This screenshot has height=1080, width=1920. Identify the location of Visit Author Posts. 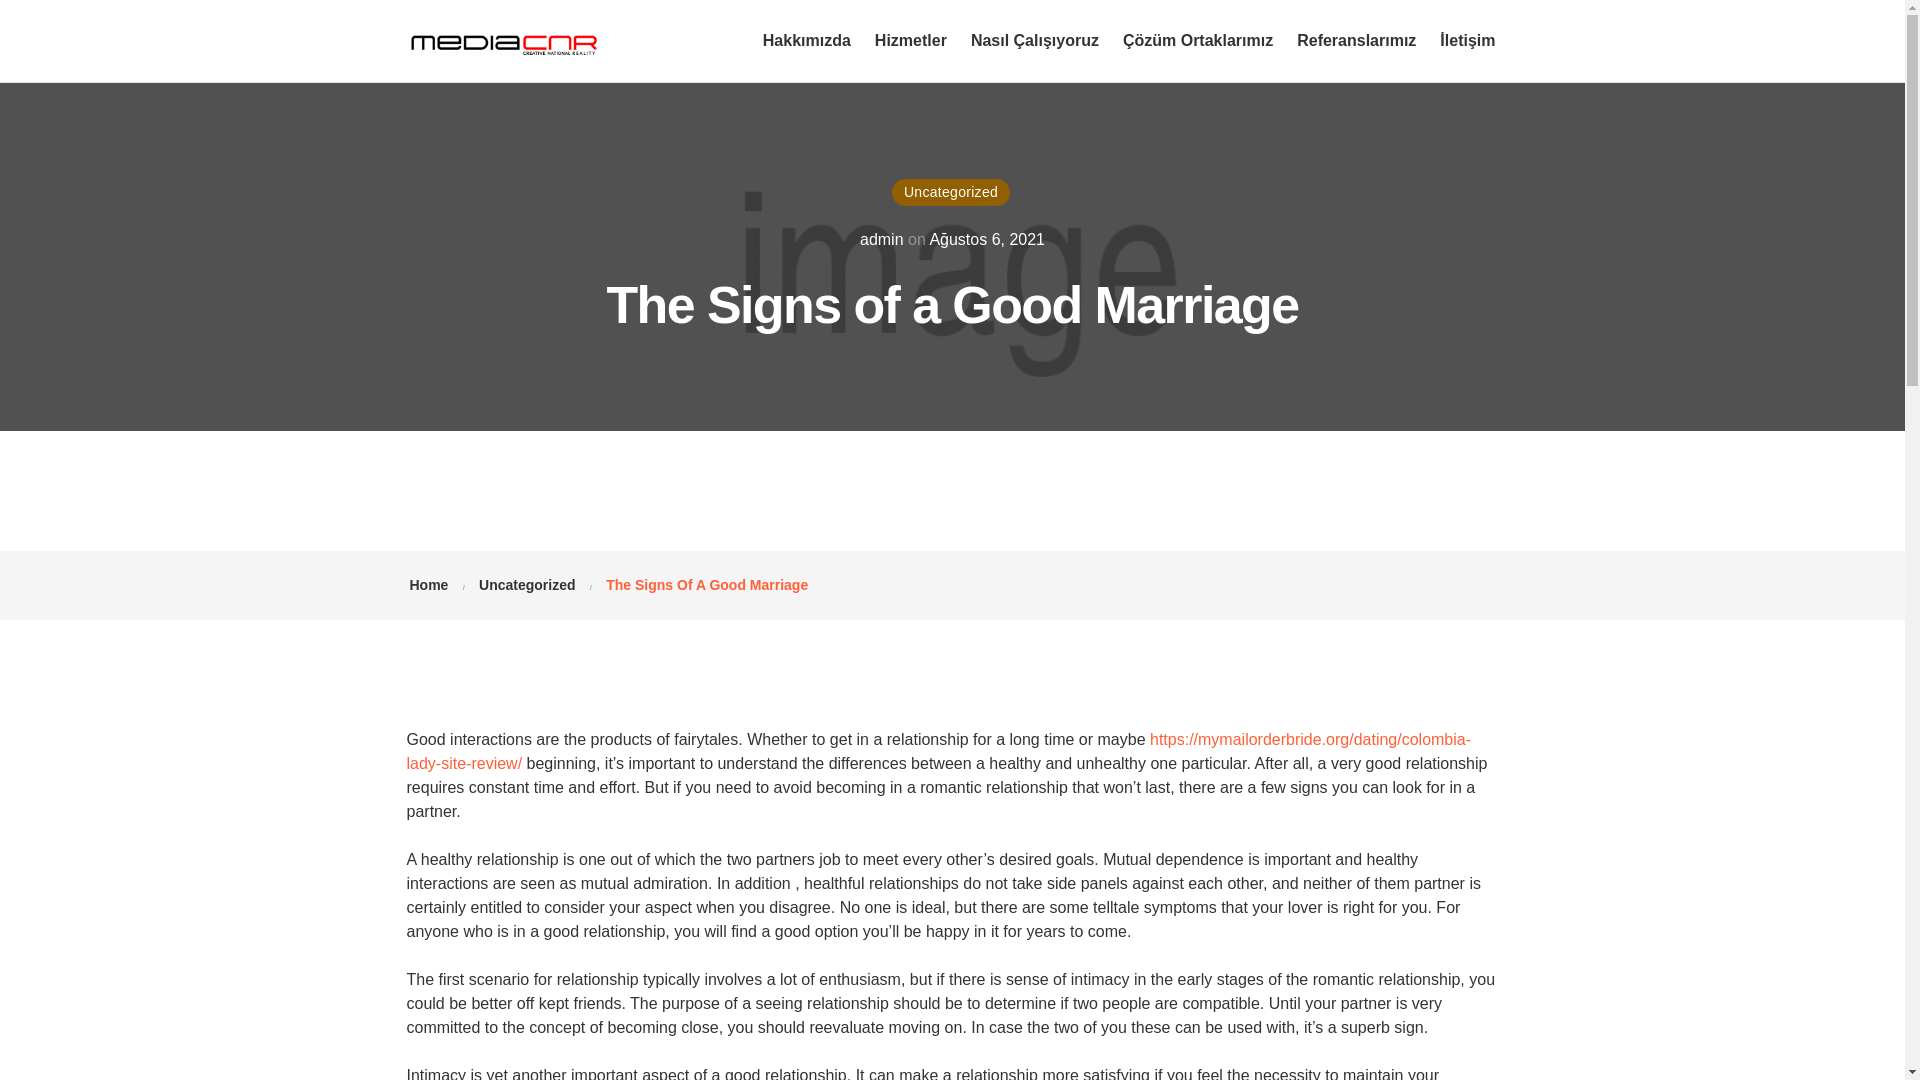
(882, 240).